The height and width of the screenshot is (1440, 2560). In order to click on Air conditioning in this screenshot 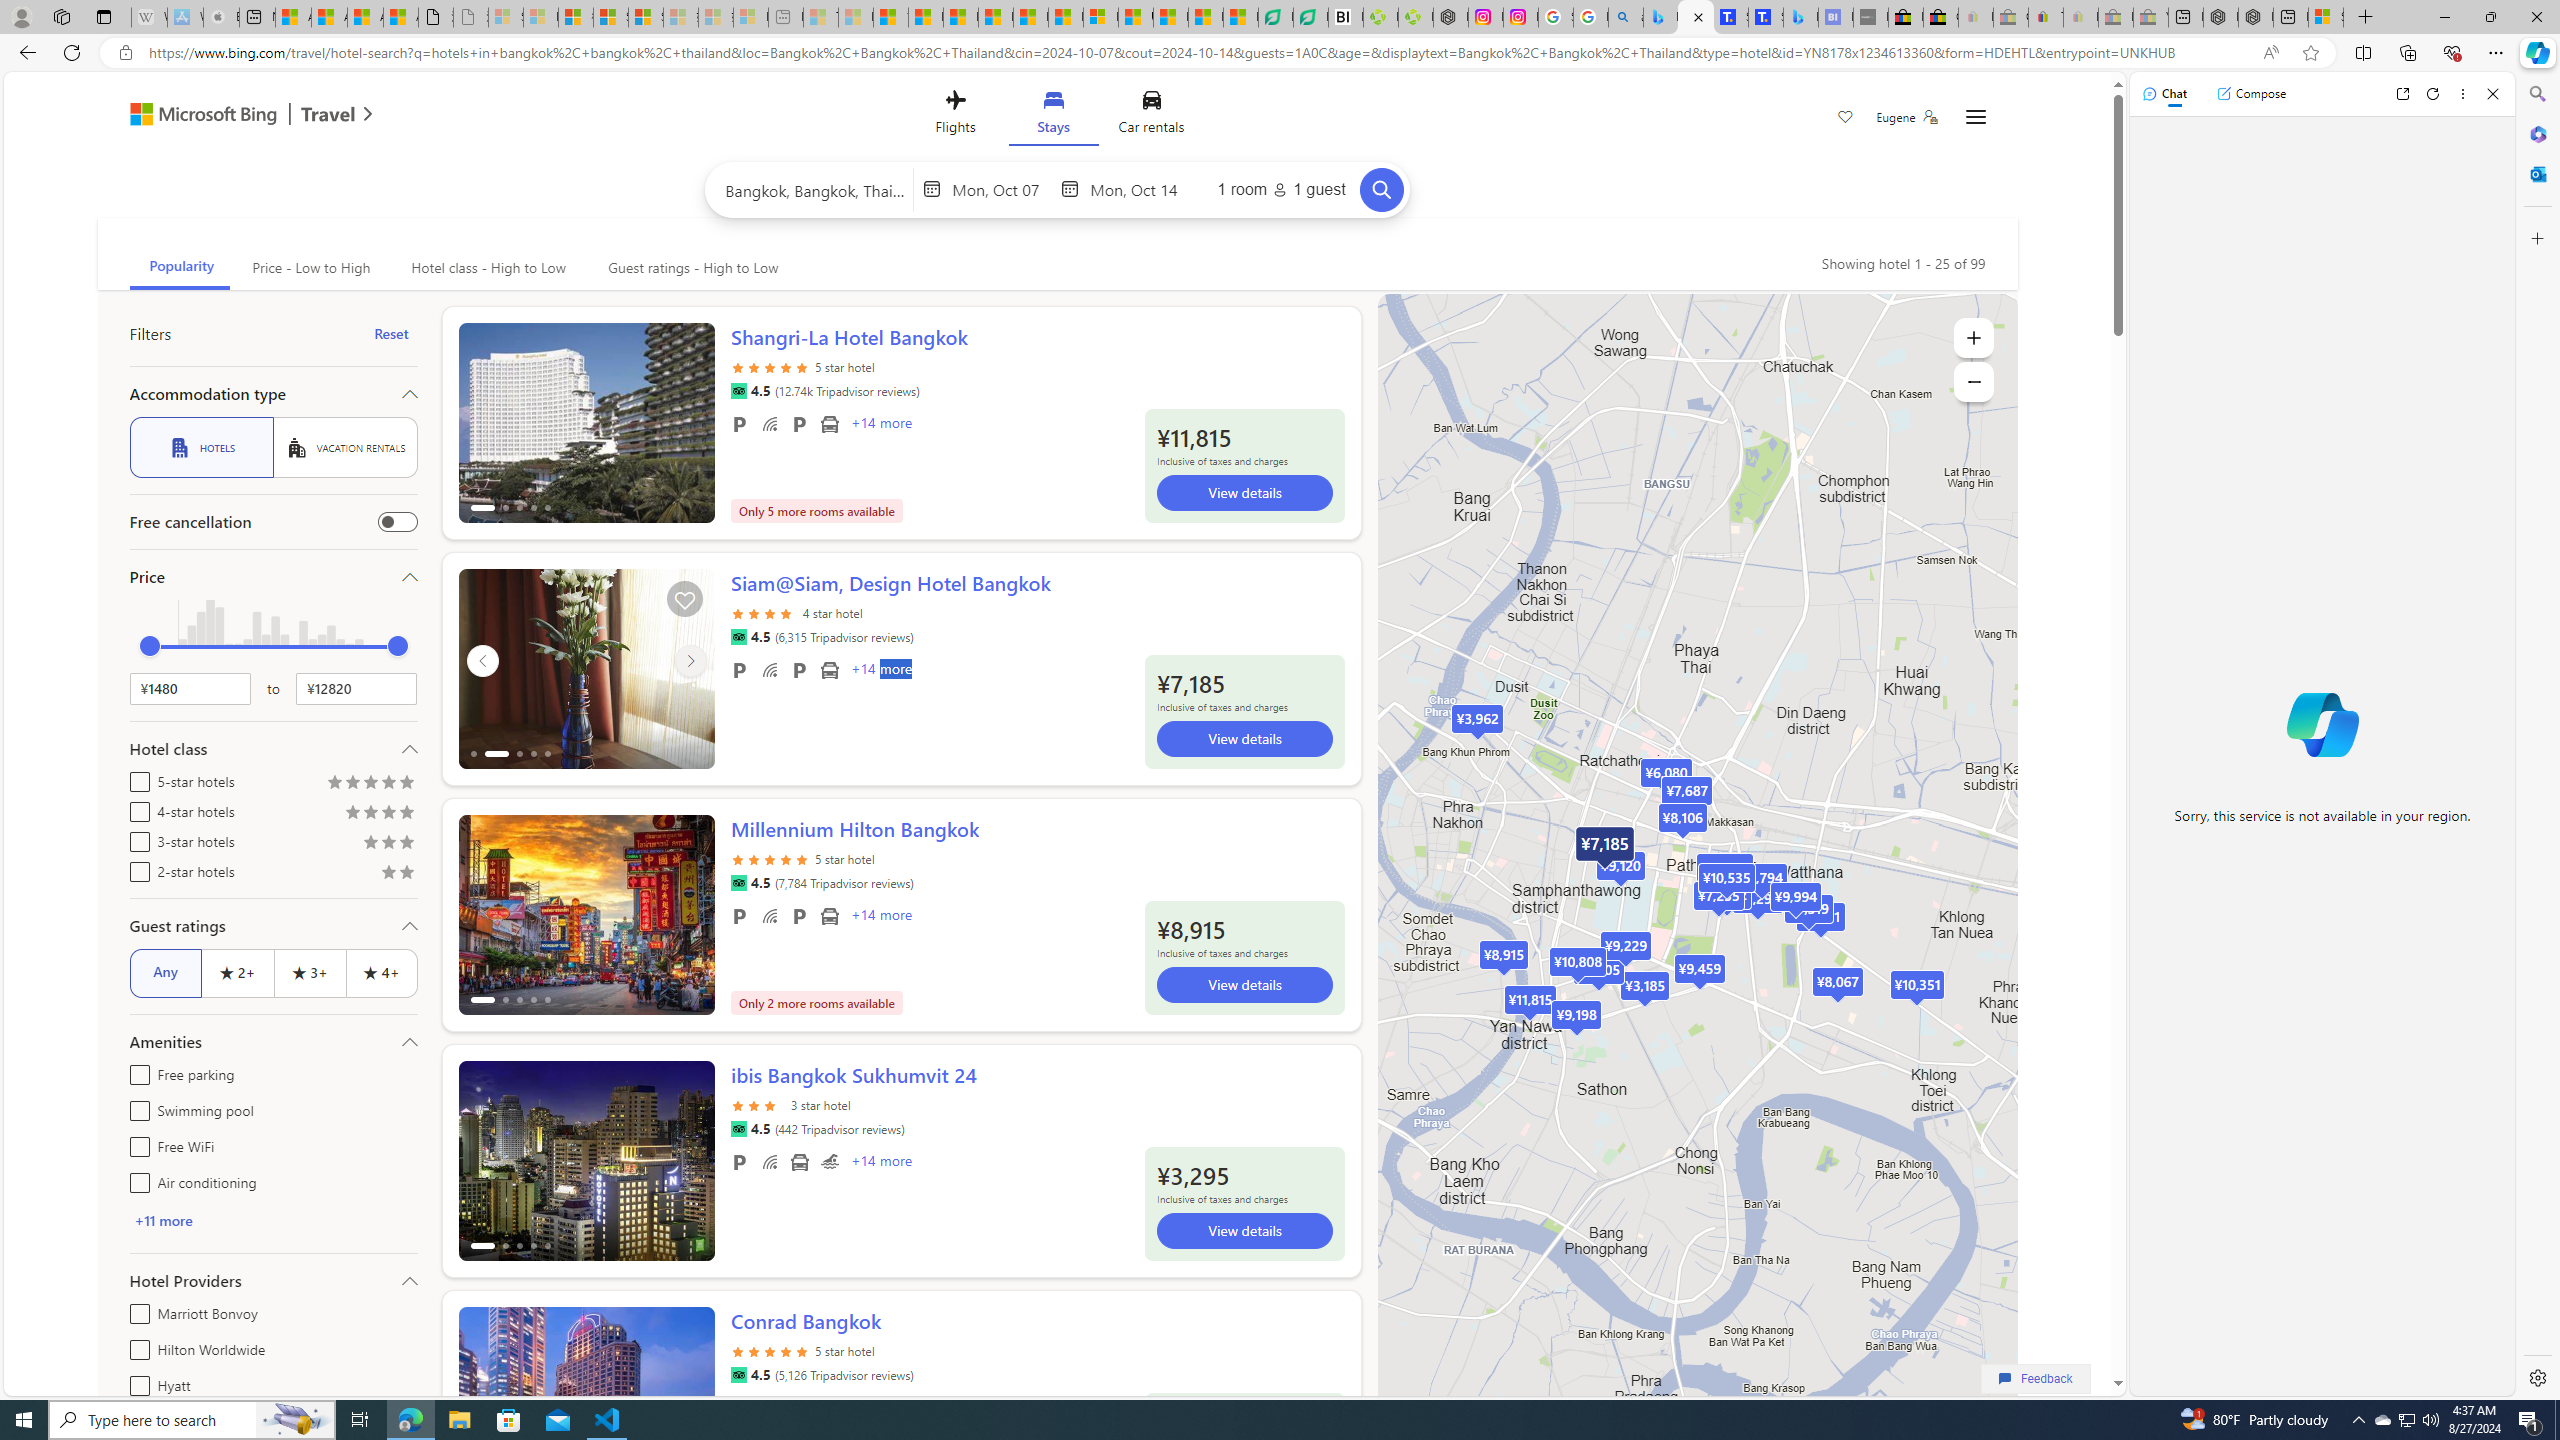, I will do `click(136, 1180)`.